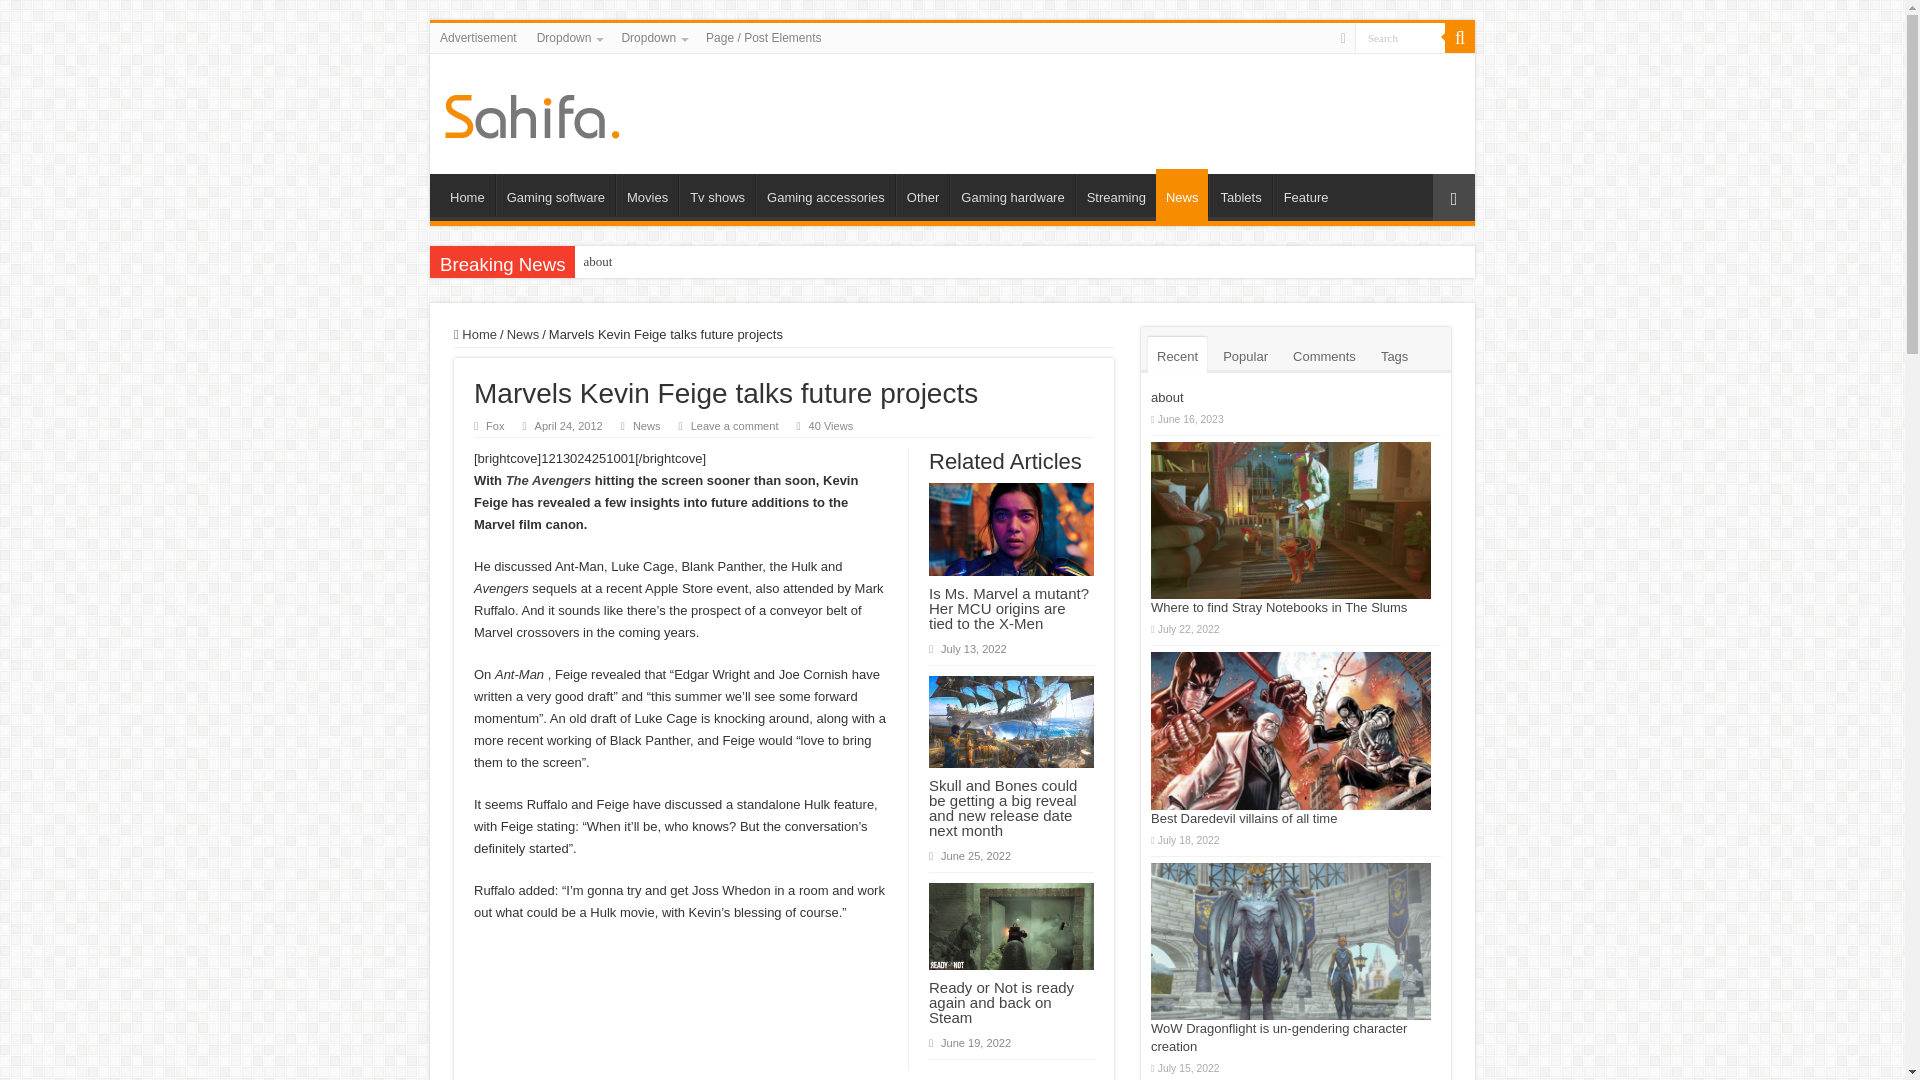 This screenshot has width=1920, height=1080. Describe the element at coordinates (532, 112) in the screenshot. I see `Game News` at that location.